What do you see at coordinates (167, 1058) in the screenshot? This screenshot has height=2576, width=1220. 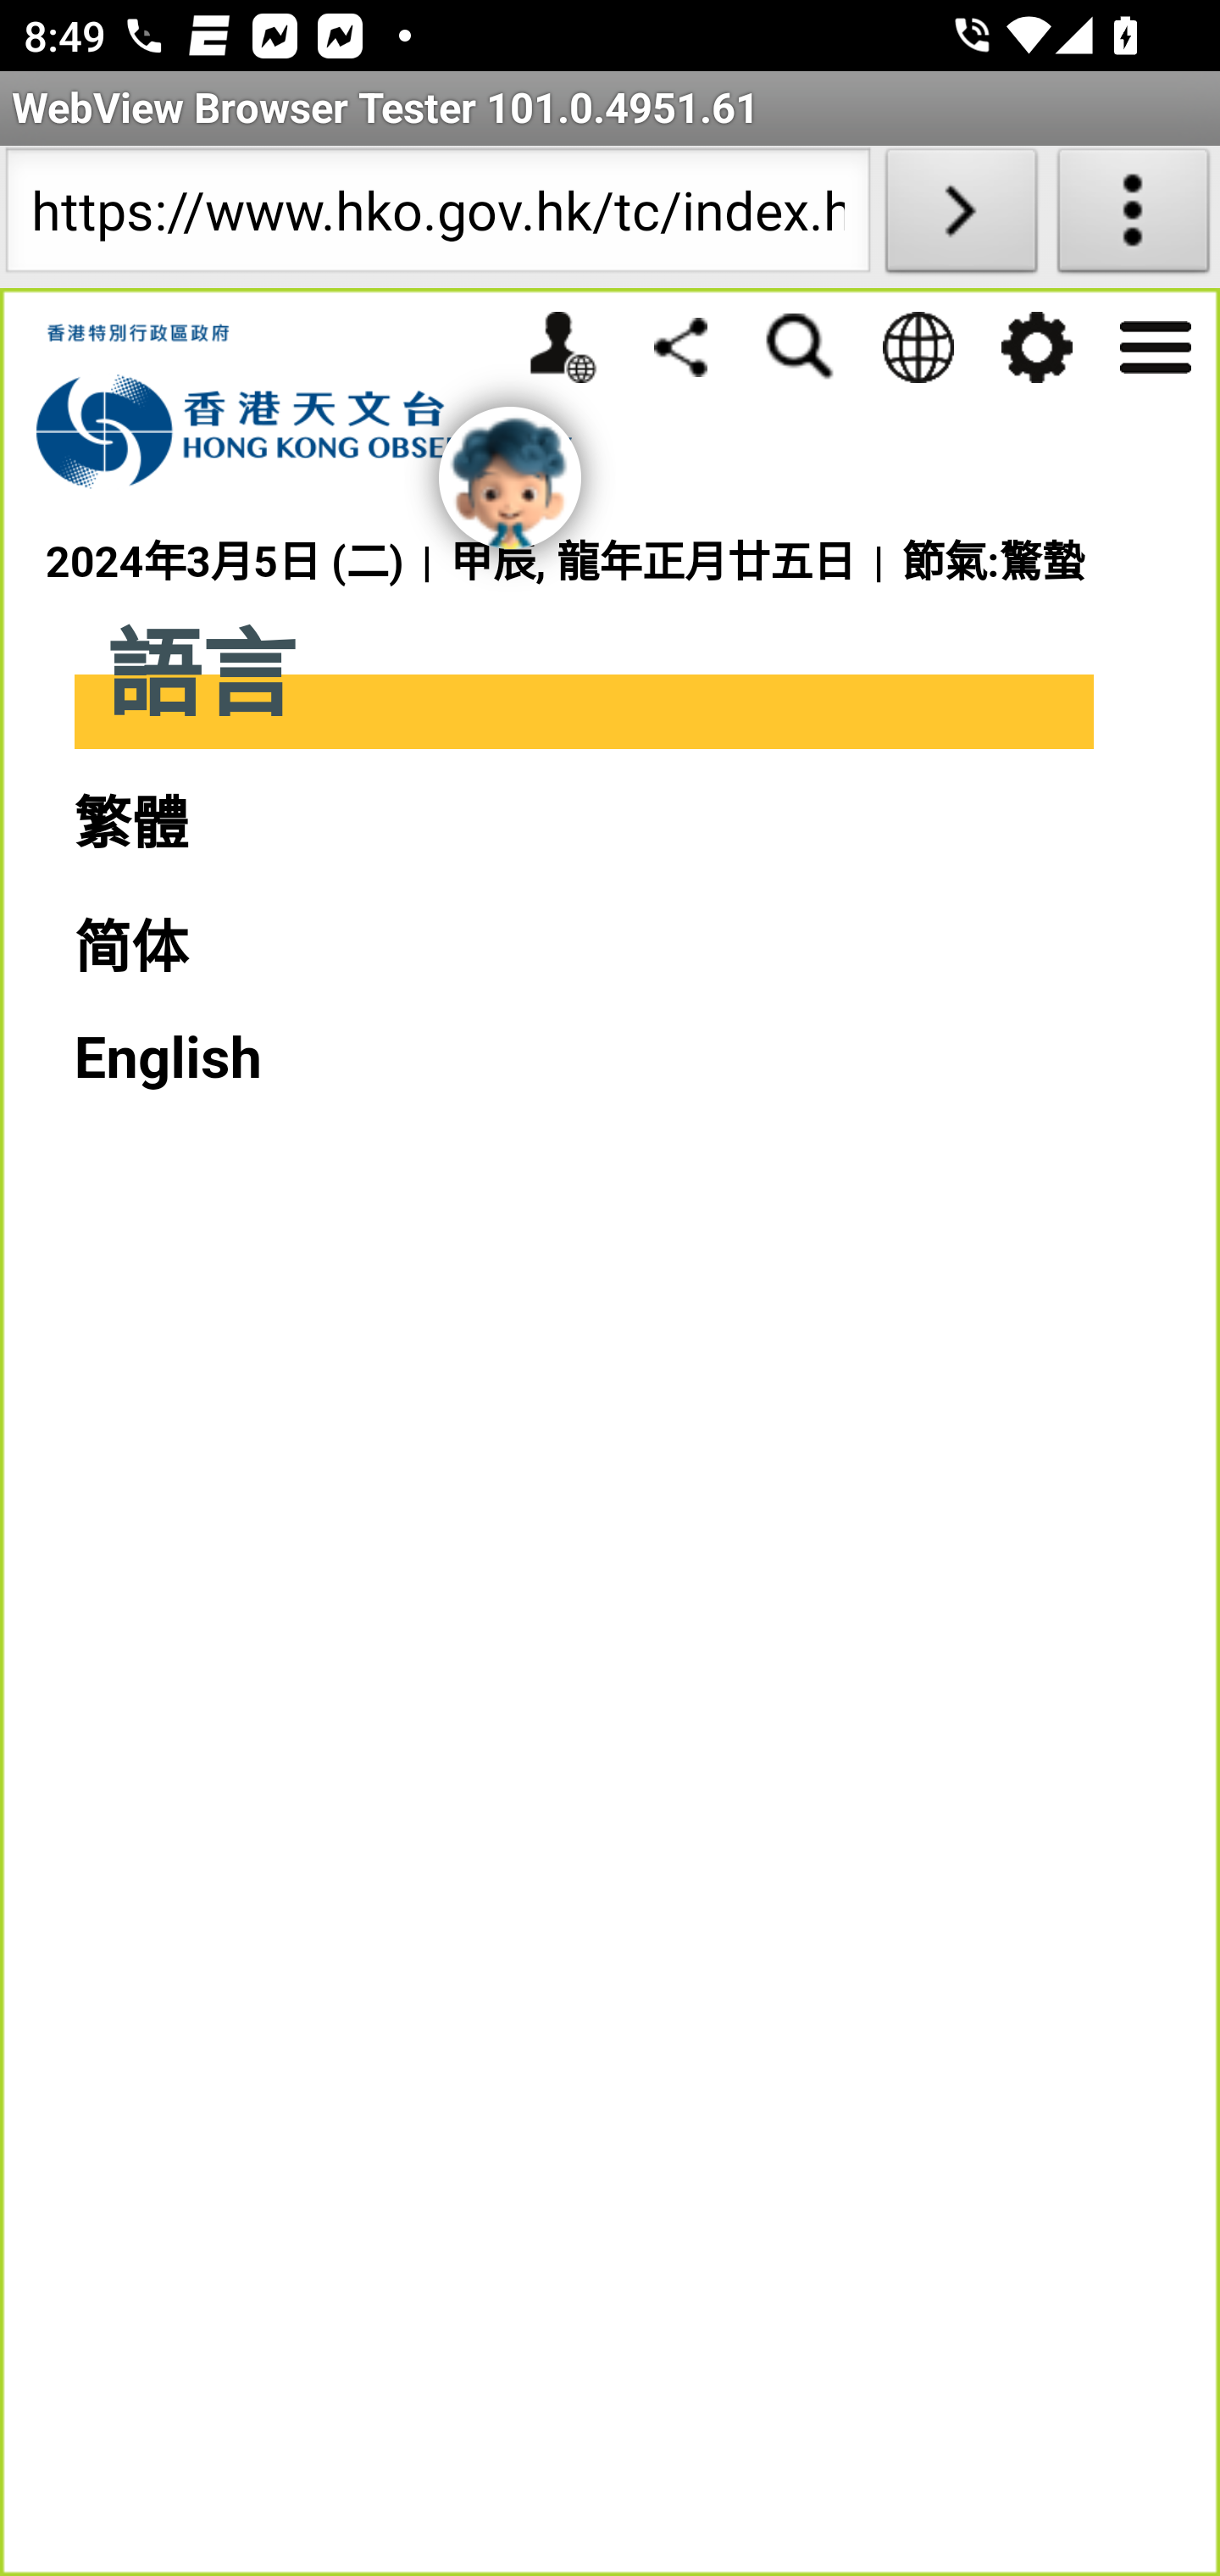 I see `English` at bounding box center [167, 1058].